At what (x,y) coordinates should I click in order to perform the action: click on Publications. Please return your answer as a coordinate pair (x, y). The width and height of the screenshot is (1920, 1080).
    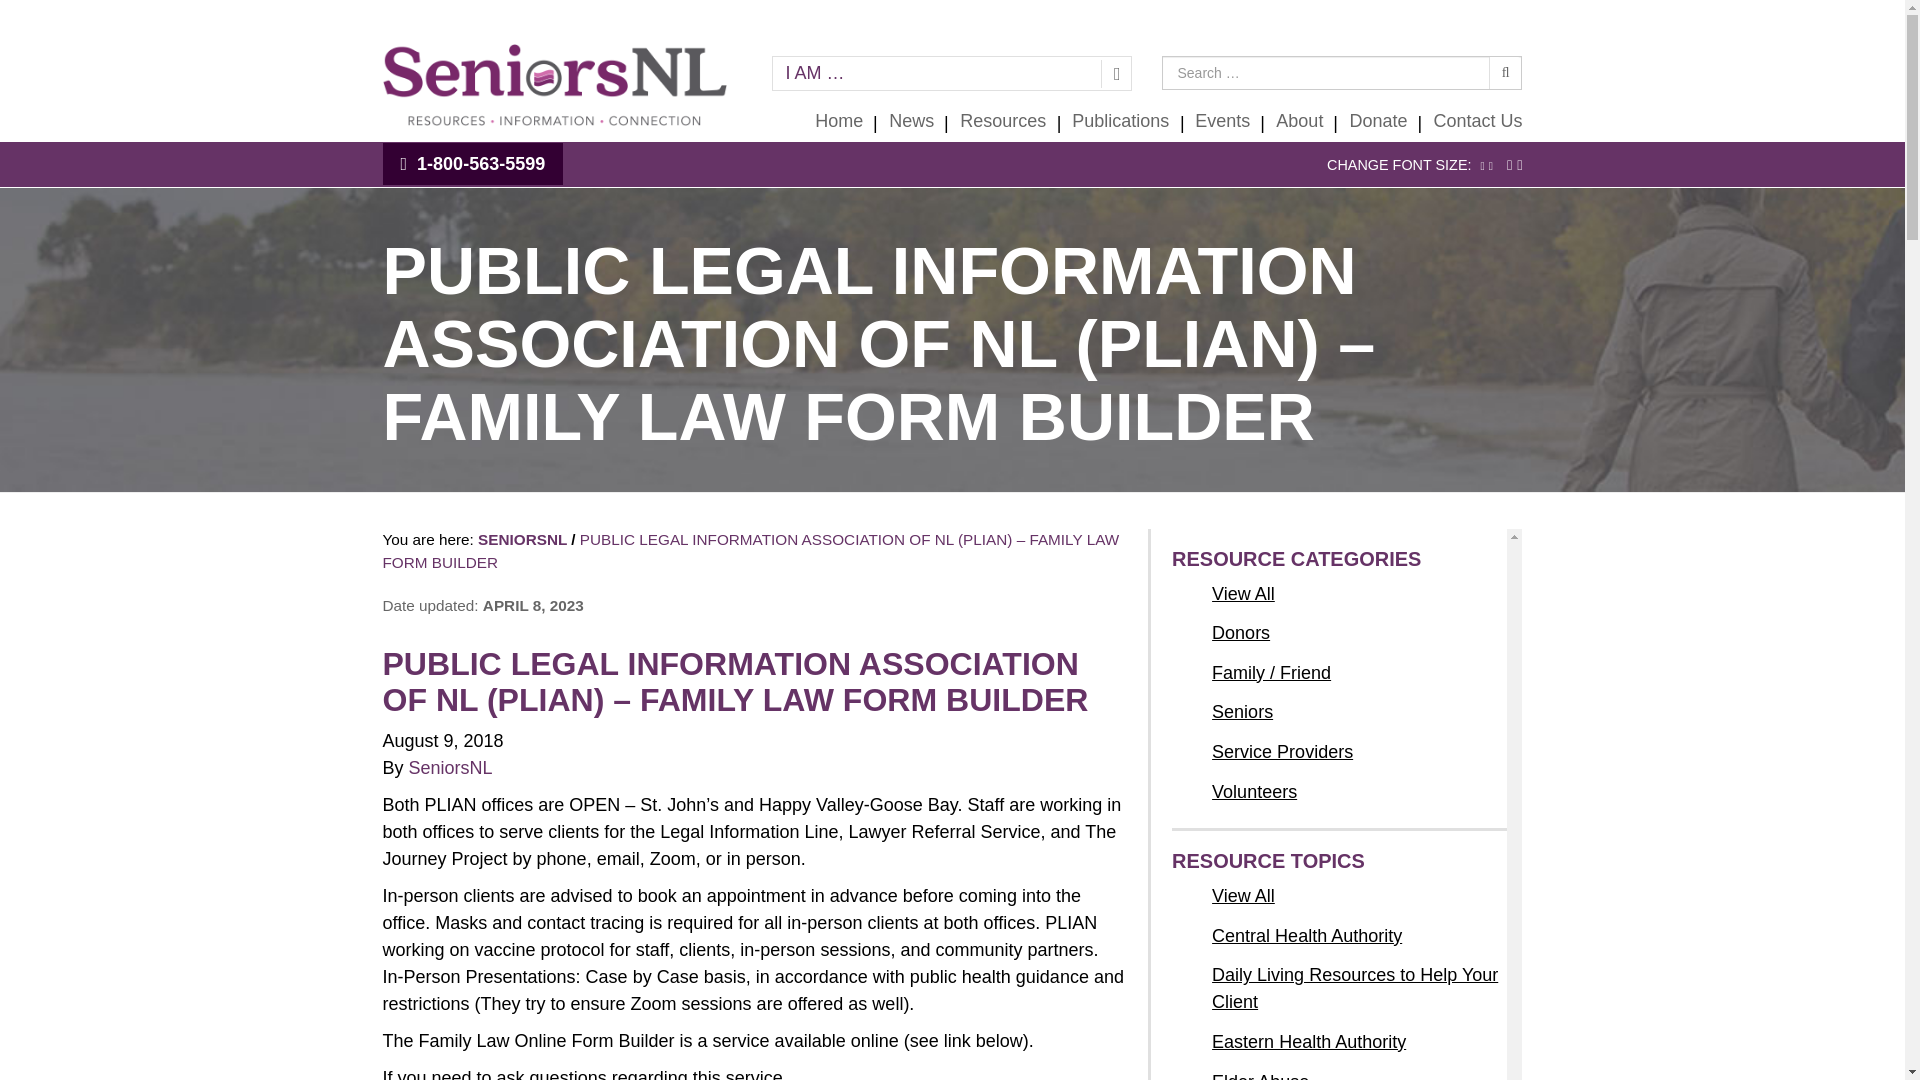
    Looking at the image, I should click on (1120, 121).